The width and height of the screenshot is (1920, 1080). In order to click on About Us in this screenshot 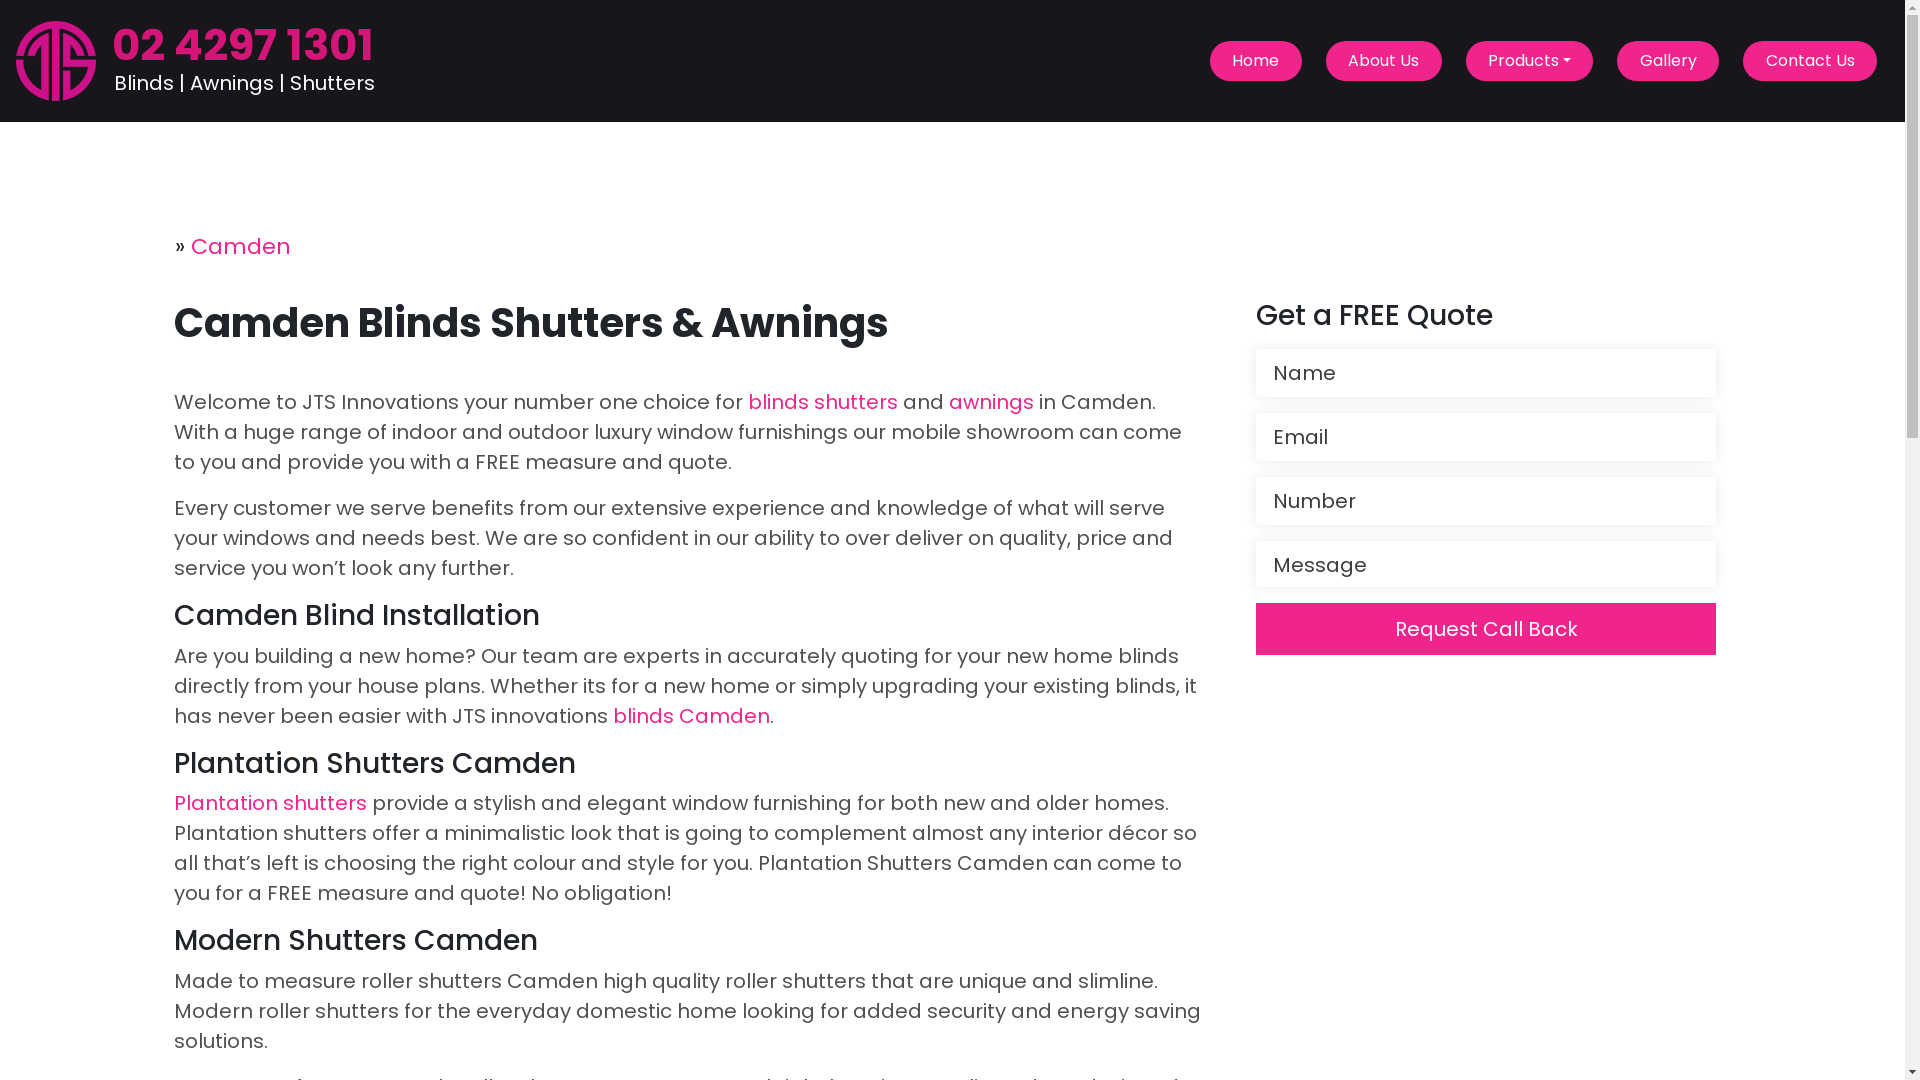, I will do `click(1384, 61)`.